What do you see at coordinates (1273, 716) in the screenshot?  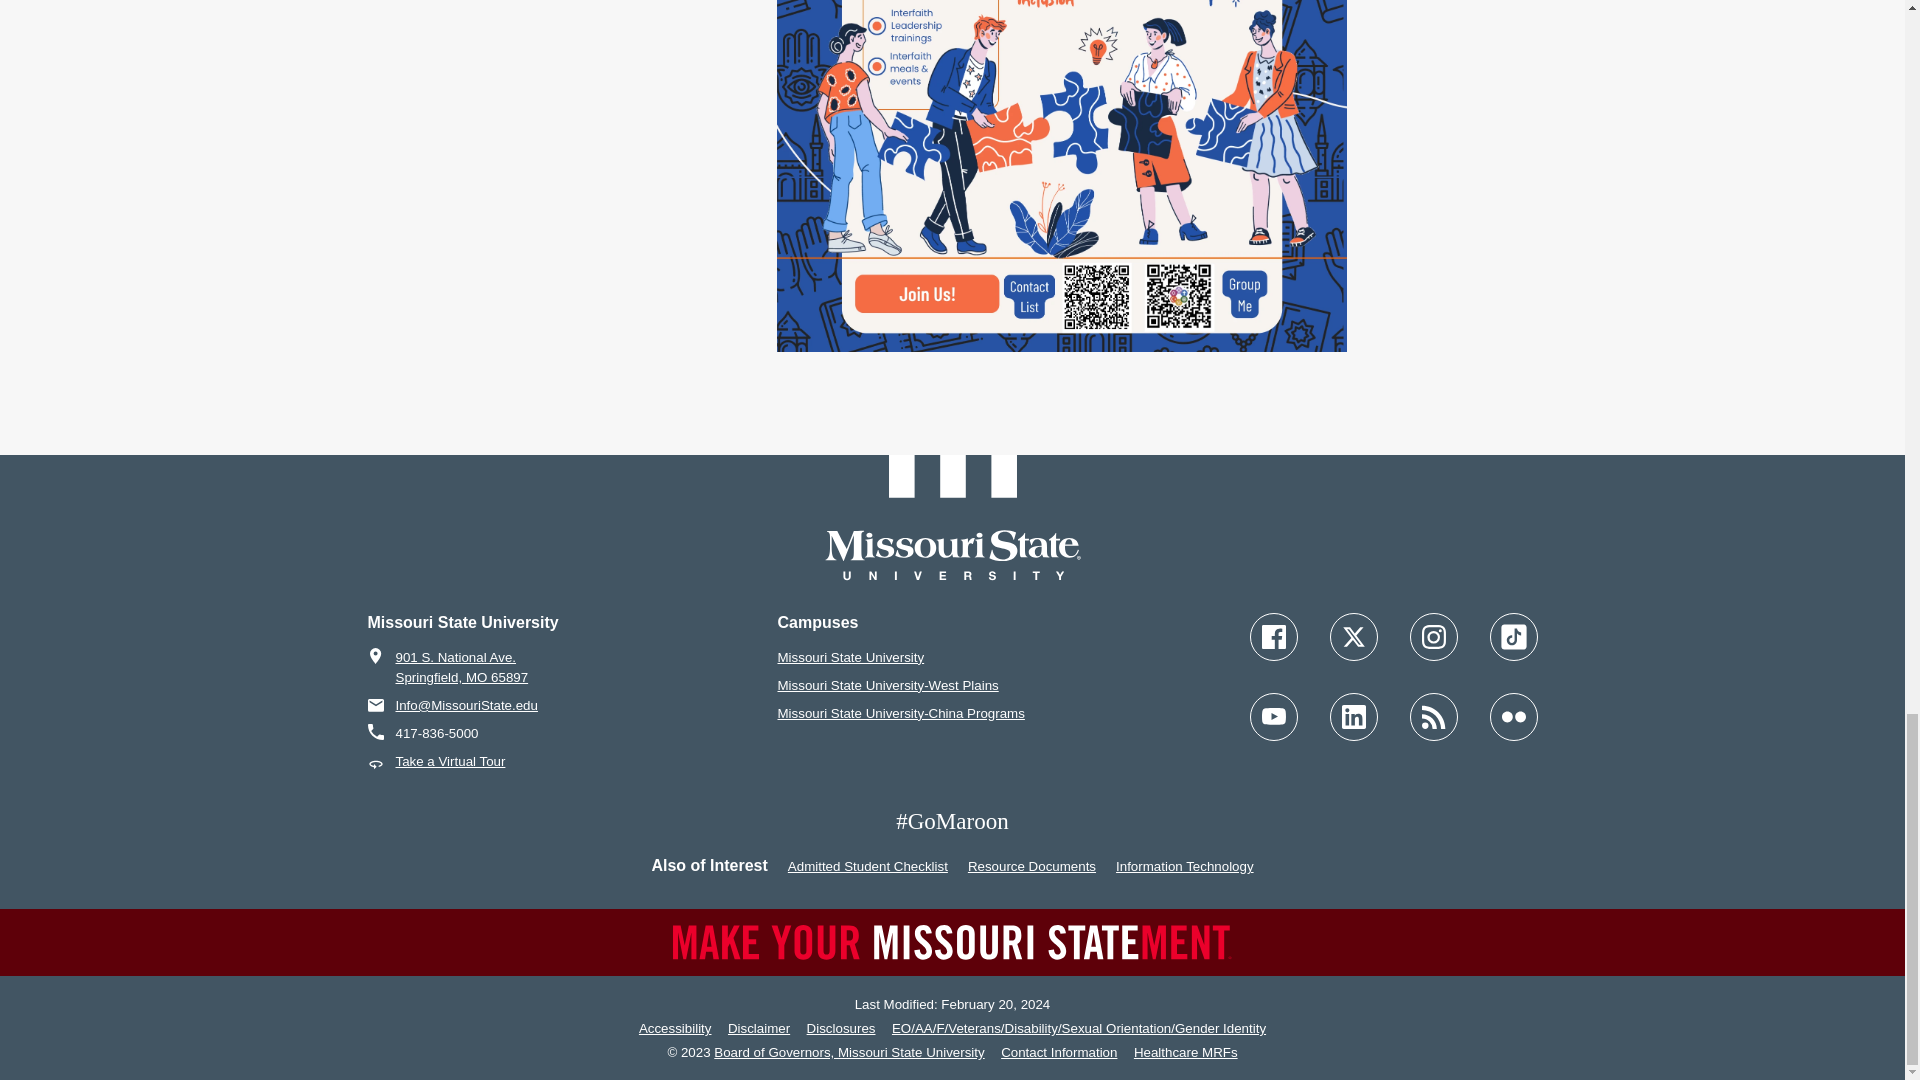 I see `Follow Missouri State on YouTube` at bounding box center [1273, 716].